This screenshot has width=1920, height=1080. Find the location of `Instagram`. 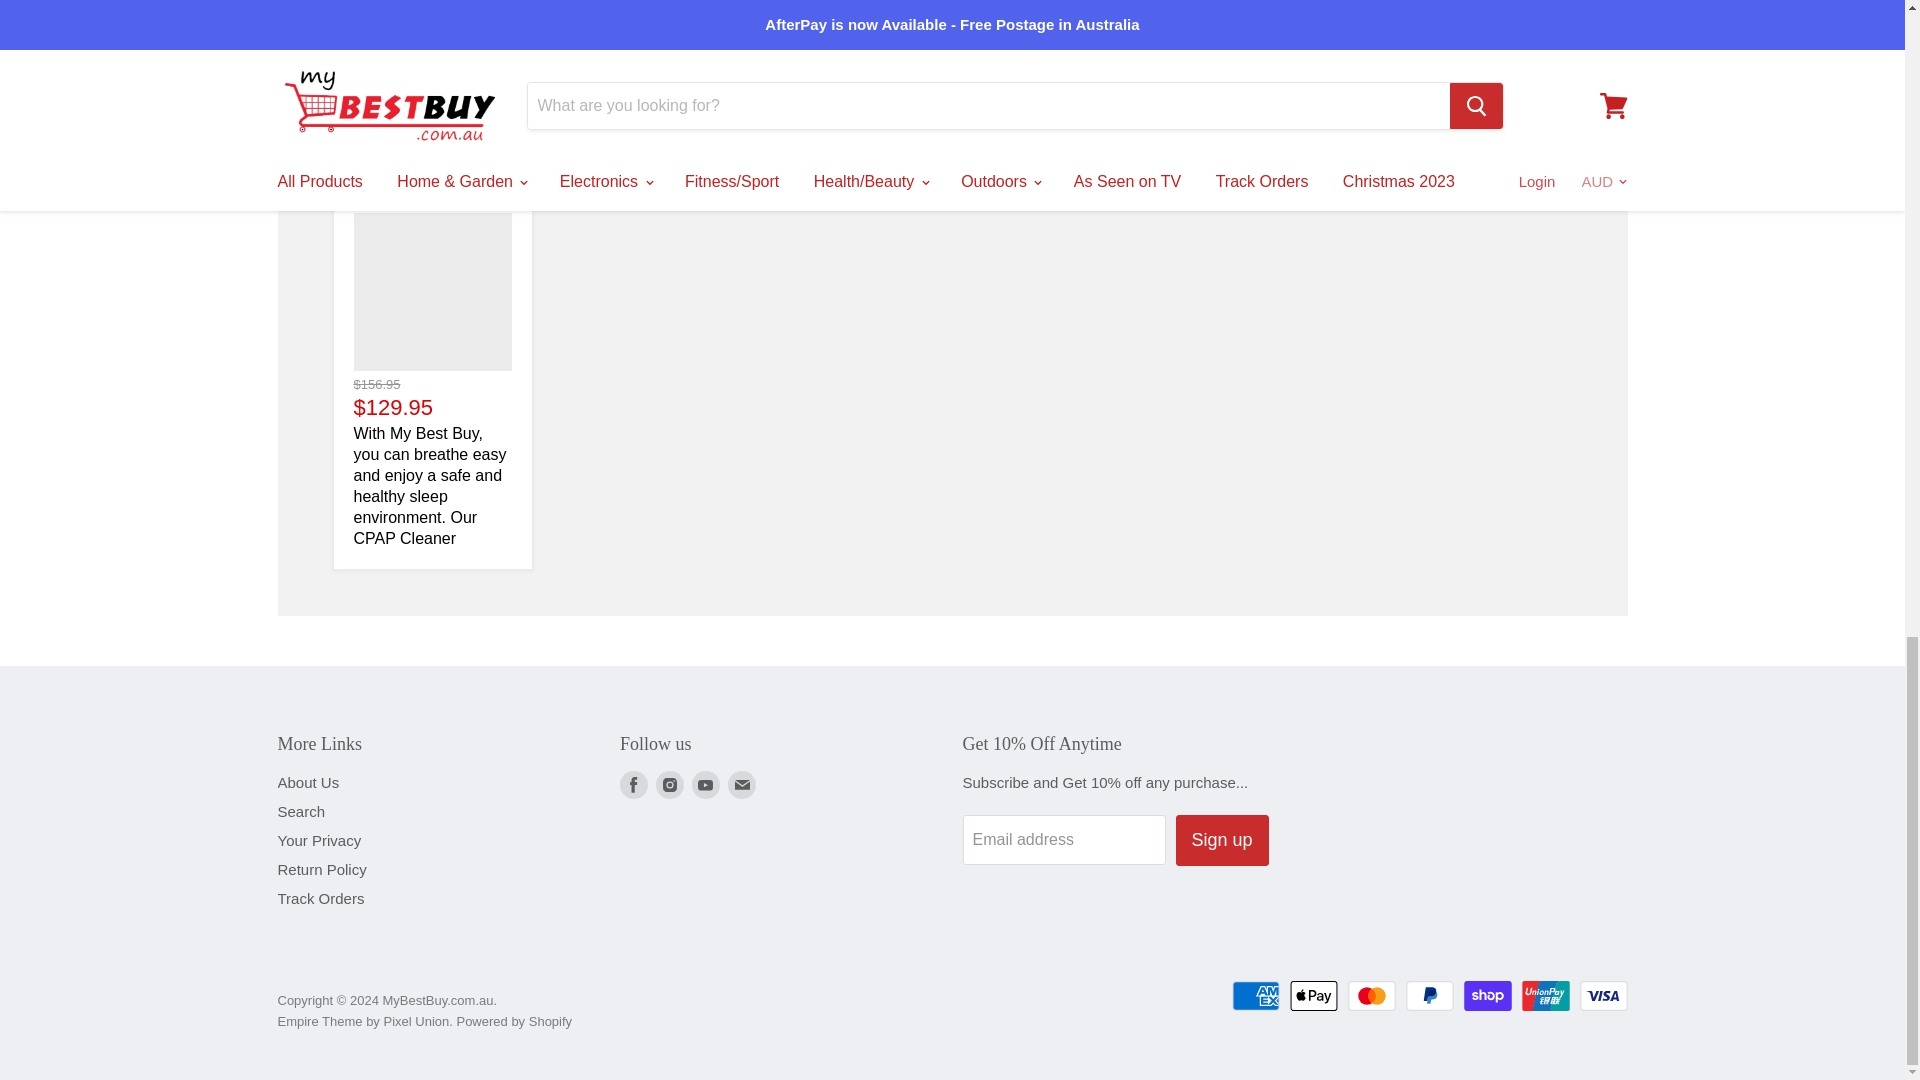

Instagram is located at coordinates (670, 784).